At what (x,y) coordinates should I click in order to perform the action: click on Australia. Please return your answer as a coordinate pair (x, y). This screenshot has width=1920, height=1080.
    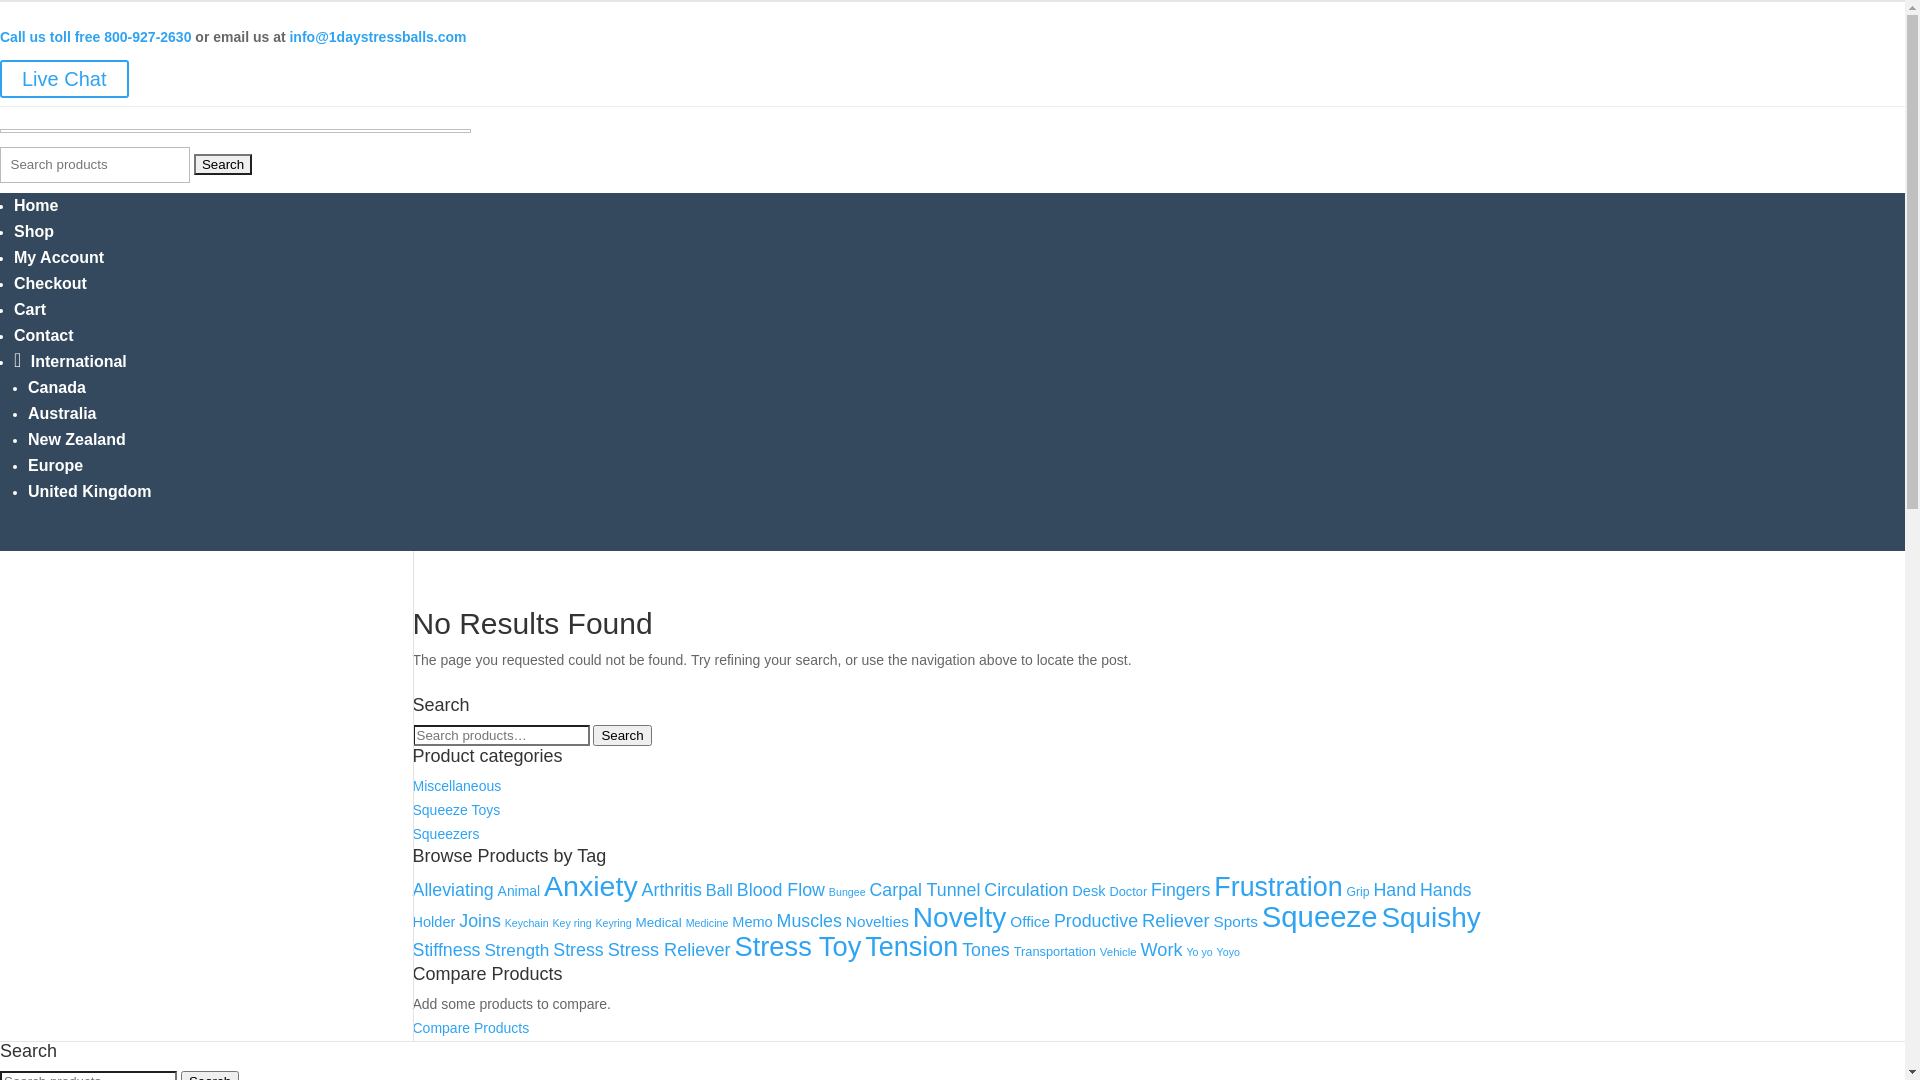
    Looking at the image, I should click on (62, 414).